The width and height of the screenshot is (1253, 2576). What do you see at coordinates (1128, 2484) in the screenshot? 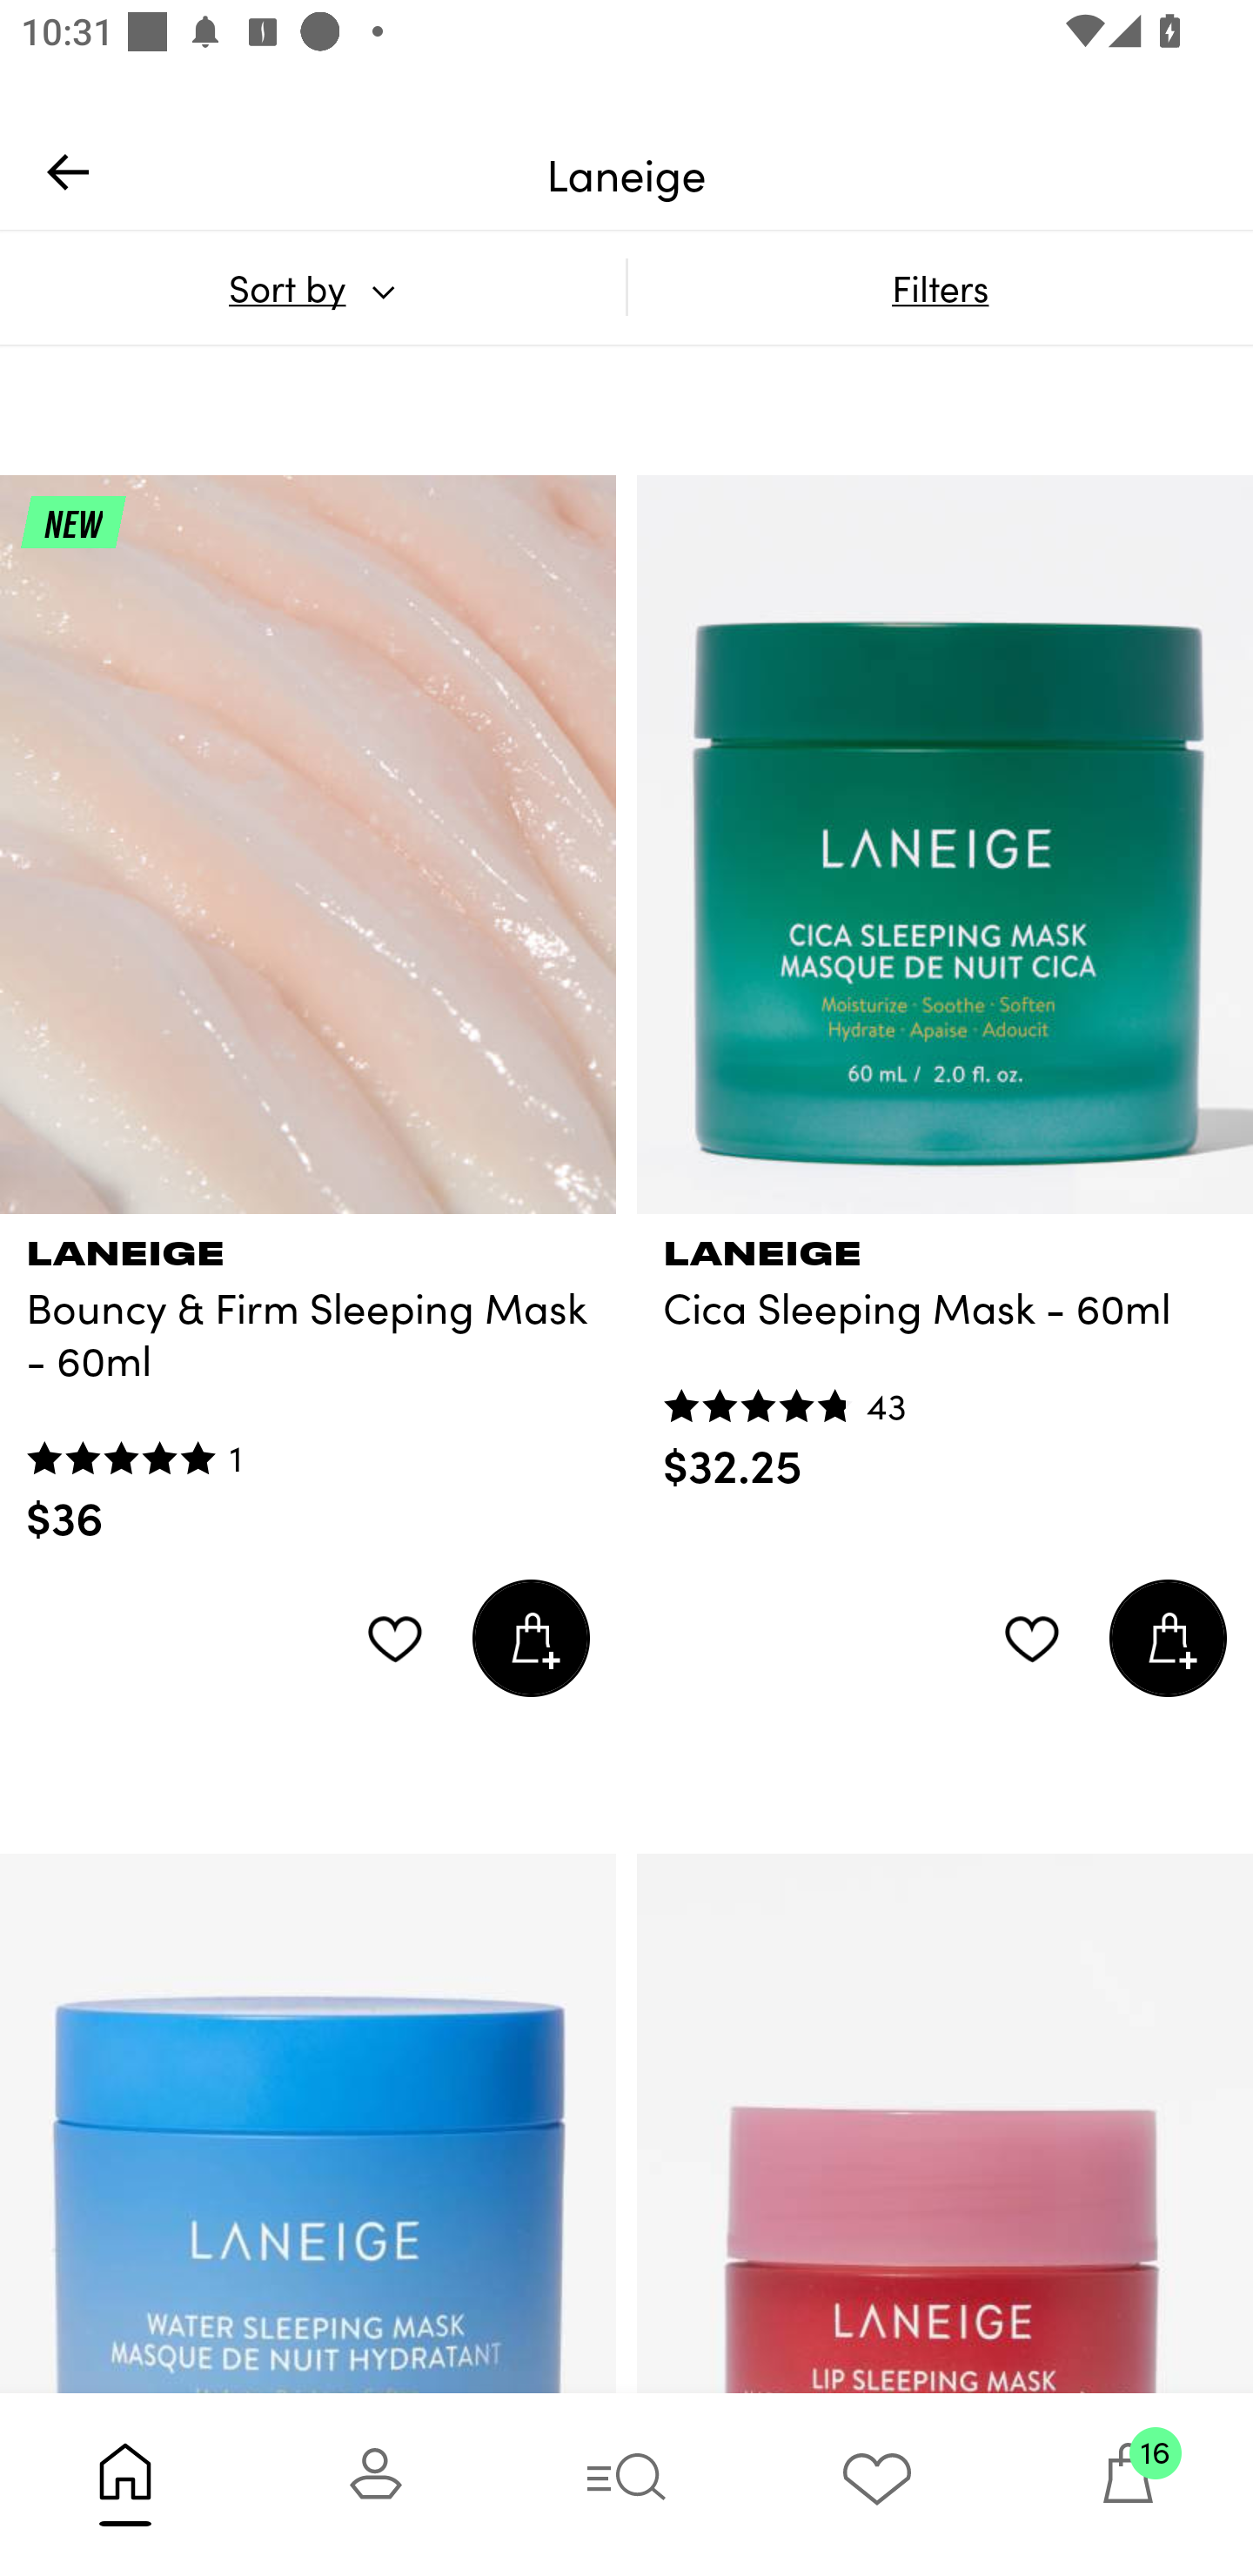
I see `16` at bounding box center [1128, 2484].